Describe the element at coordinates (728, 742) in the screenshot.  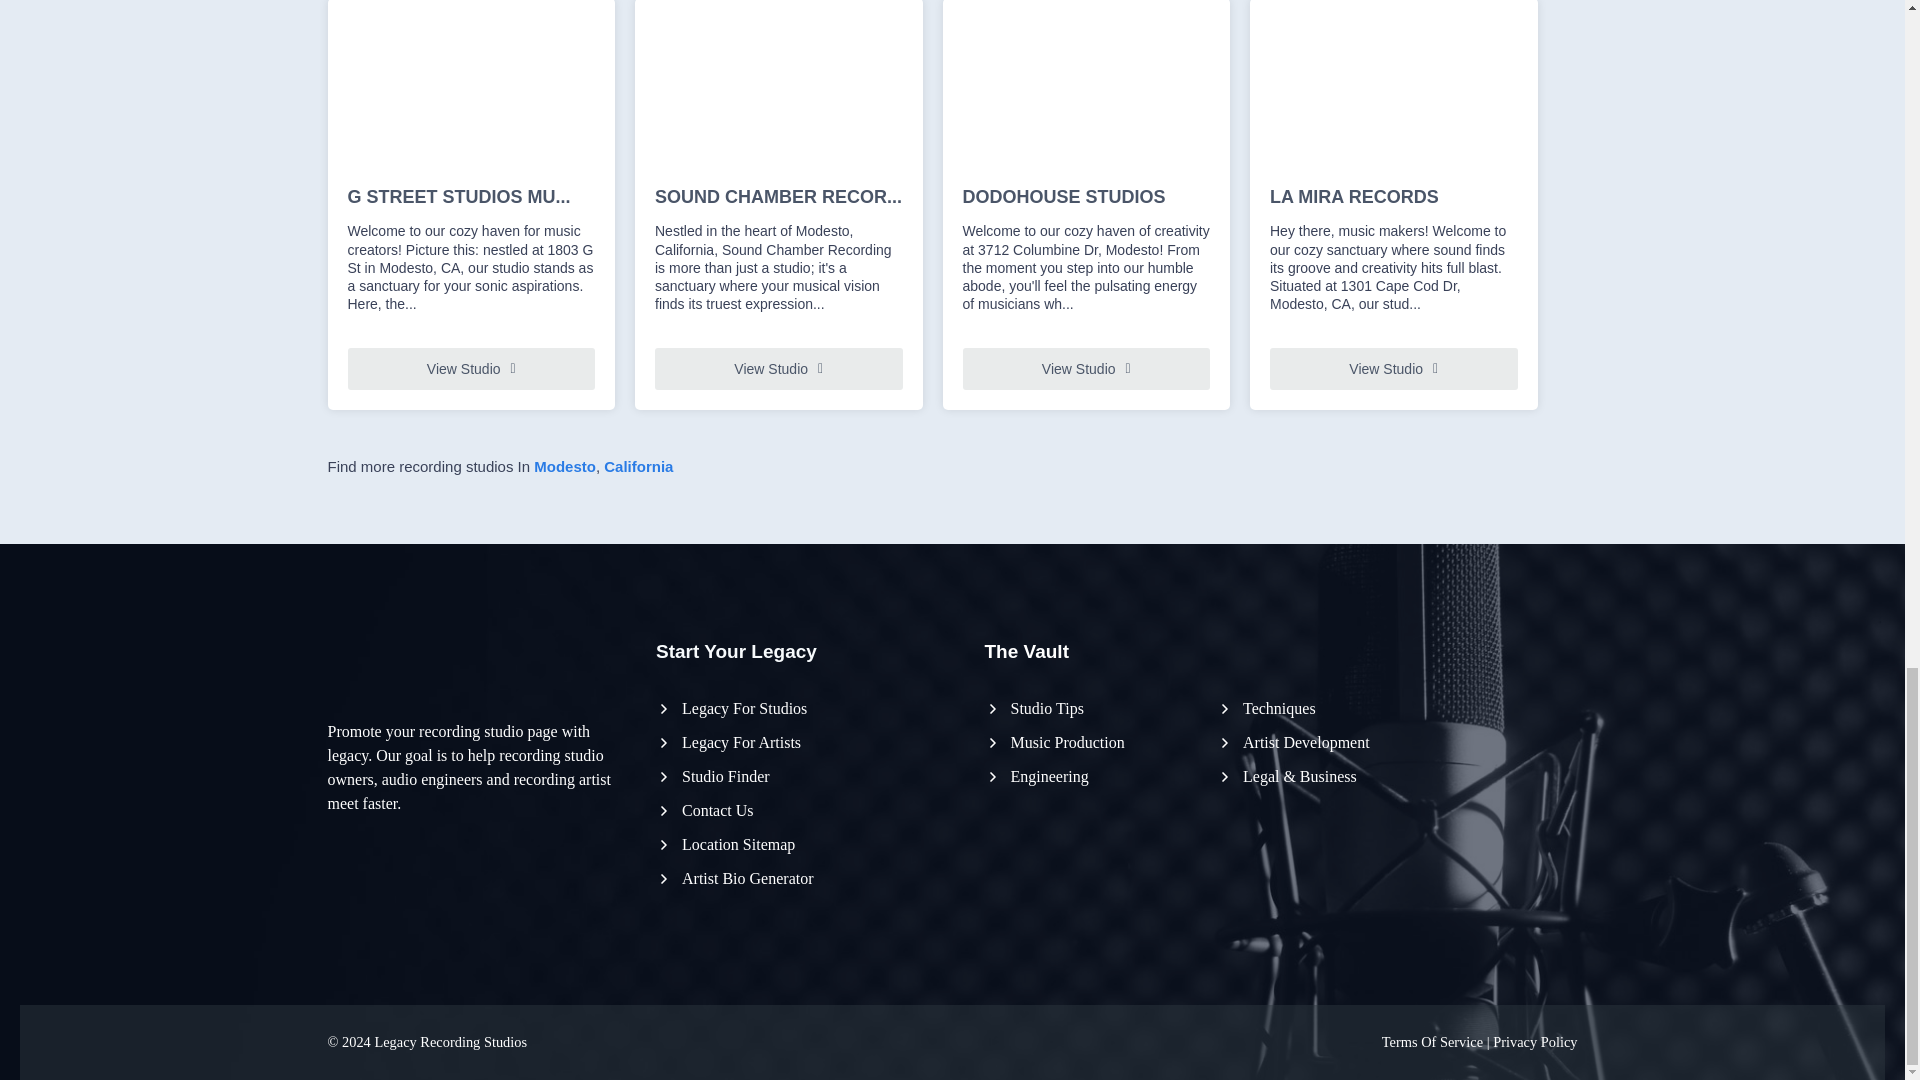
I see `Legacy For Artists` at that location.